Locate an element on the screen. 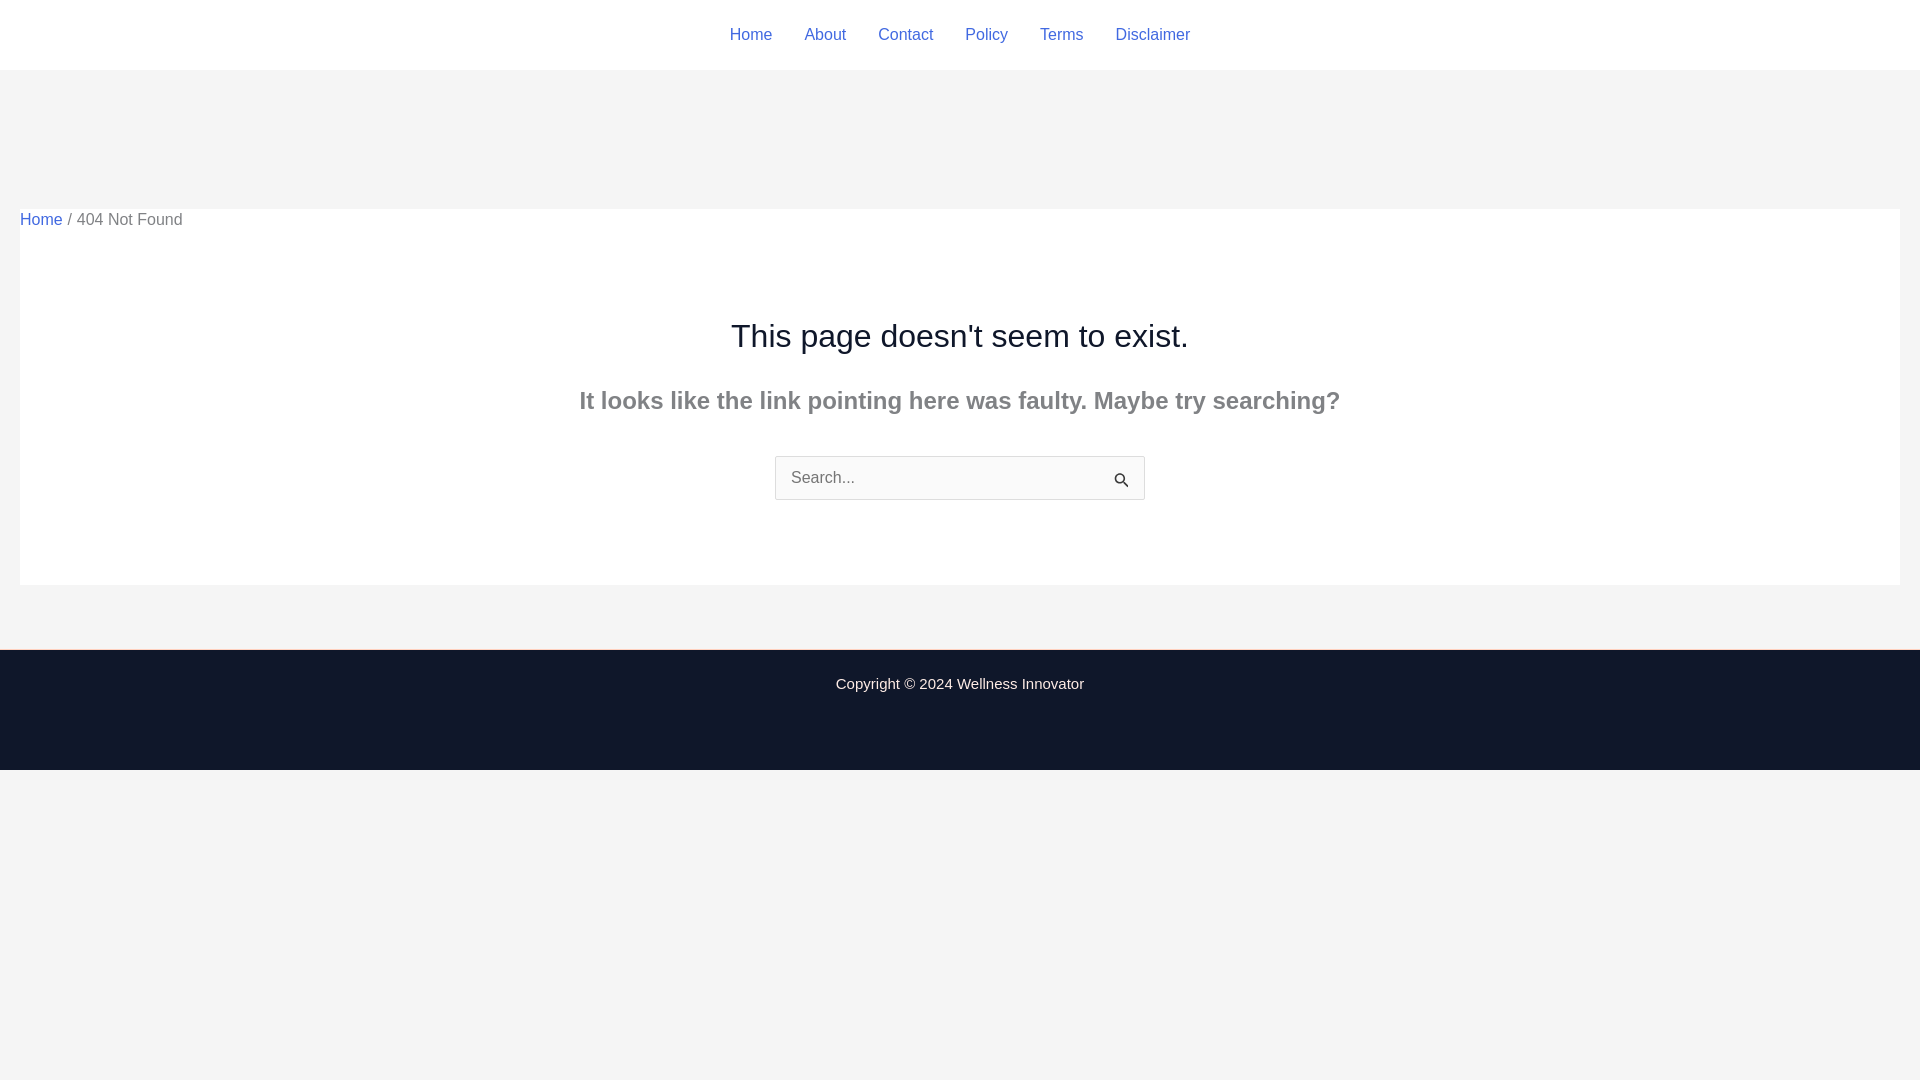 The height and width of the screenshot is (1080, 1920). Home is located at coordinates (41, 218).